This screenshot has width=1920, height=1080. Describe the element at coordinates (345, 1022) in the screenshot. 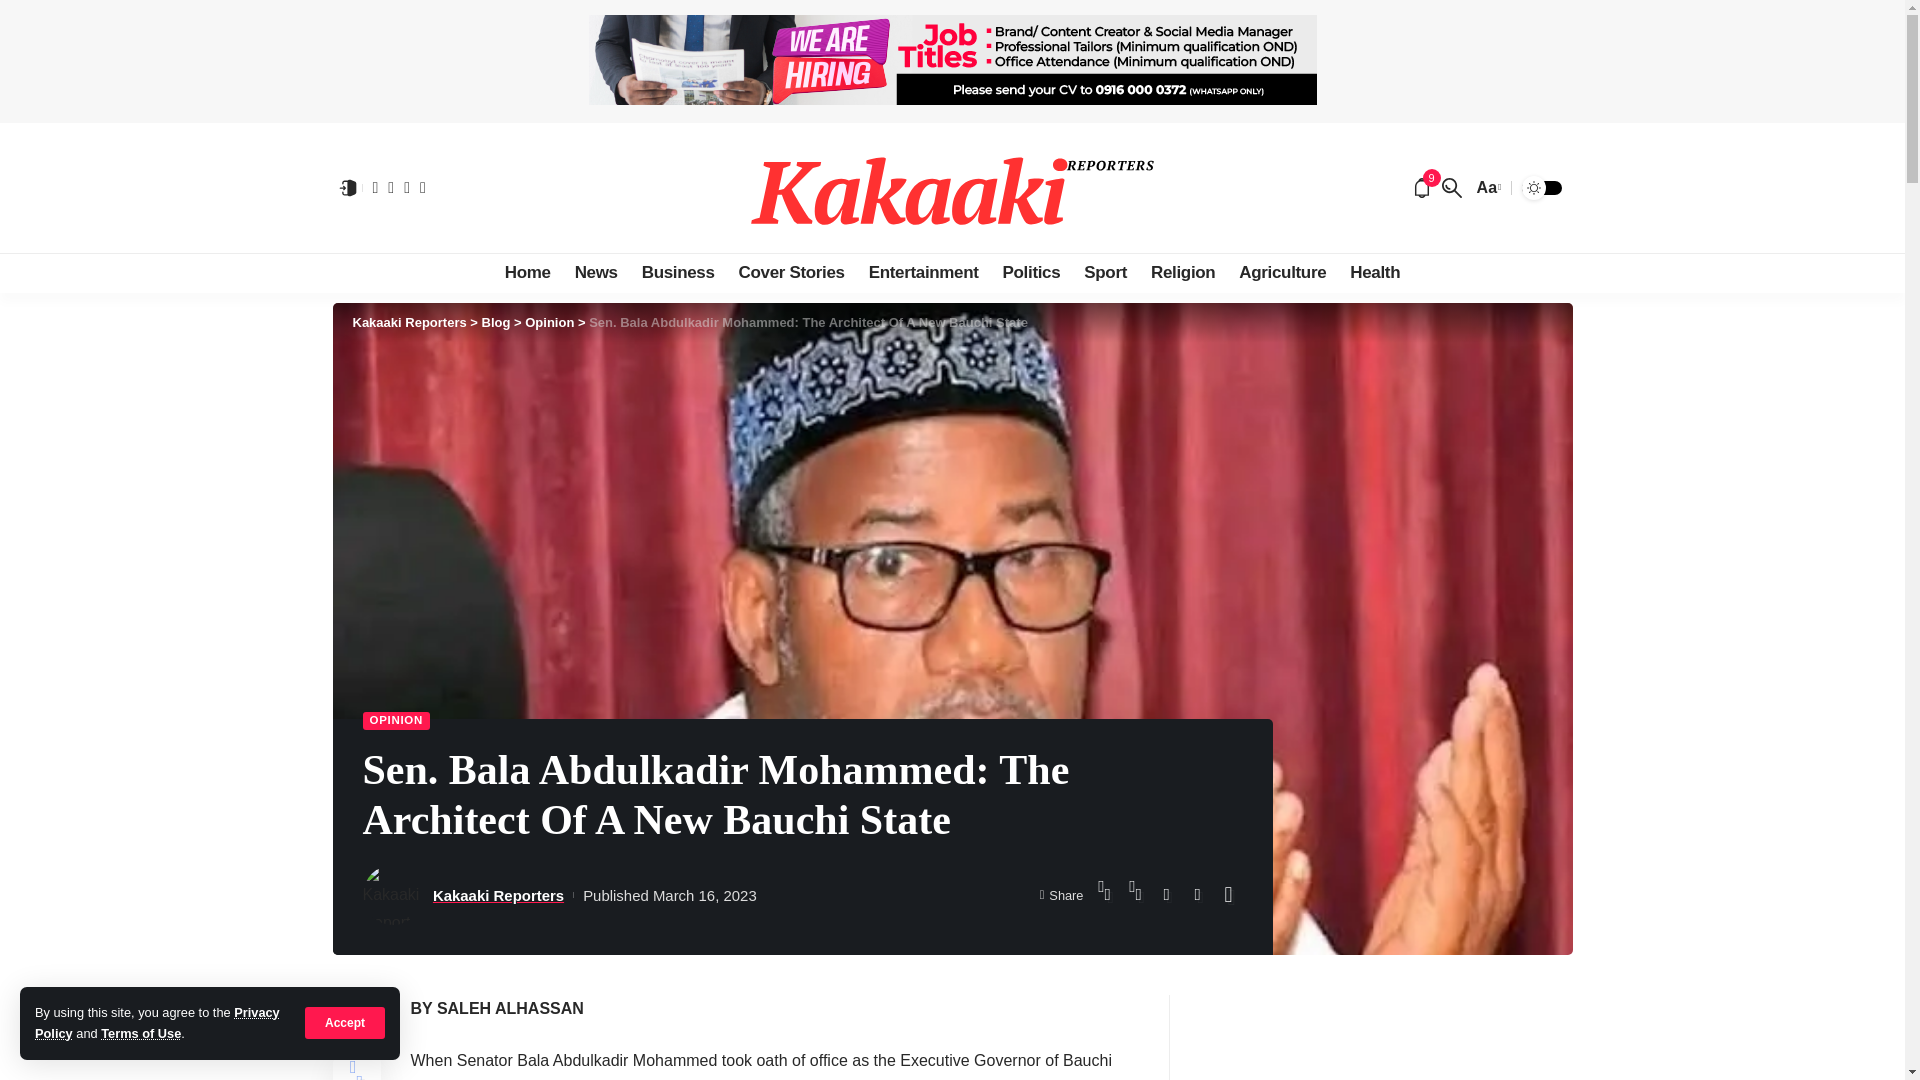

I see `Accept` at that location.